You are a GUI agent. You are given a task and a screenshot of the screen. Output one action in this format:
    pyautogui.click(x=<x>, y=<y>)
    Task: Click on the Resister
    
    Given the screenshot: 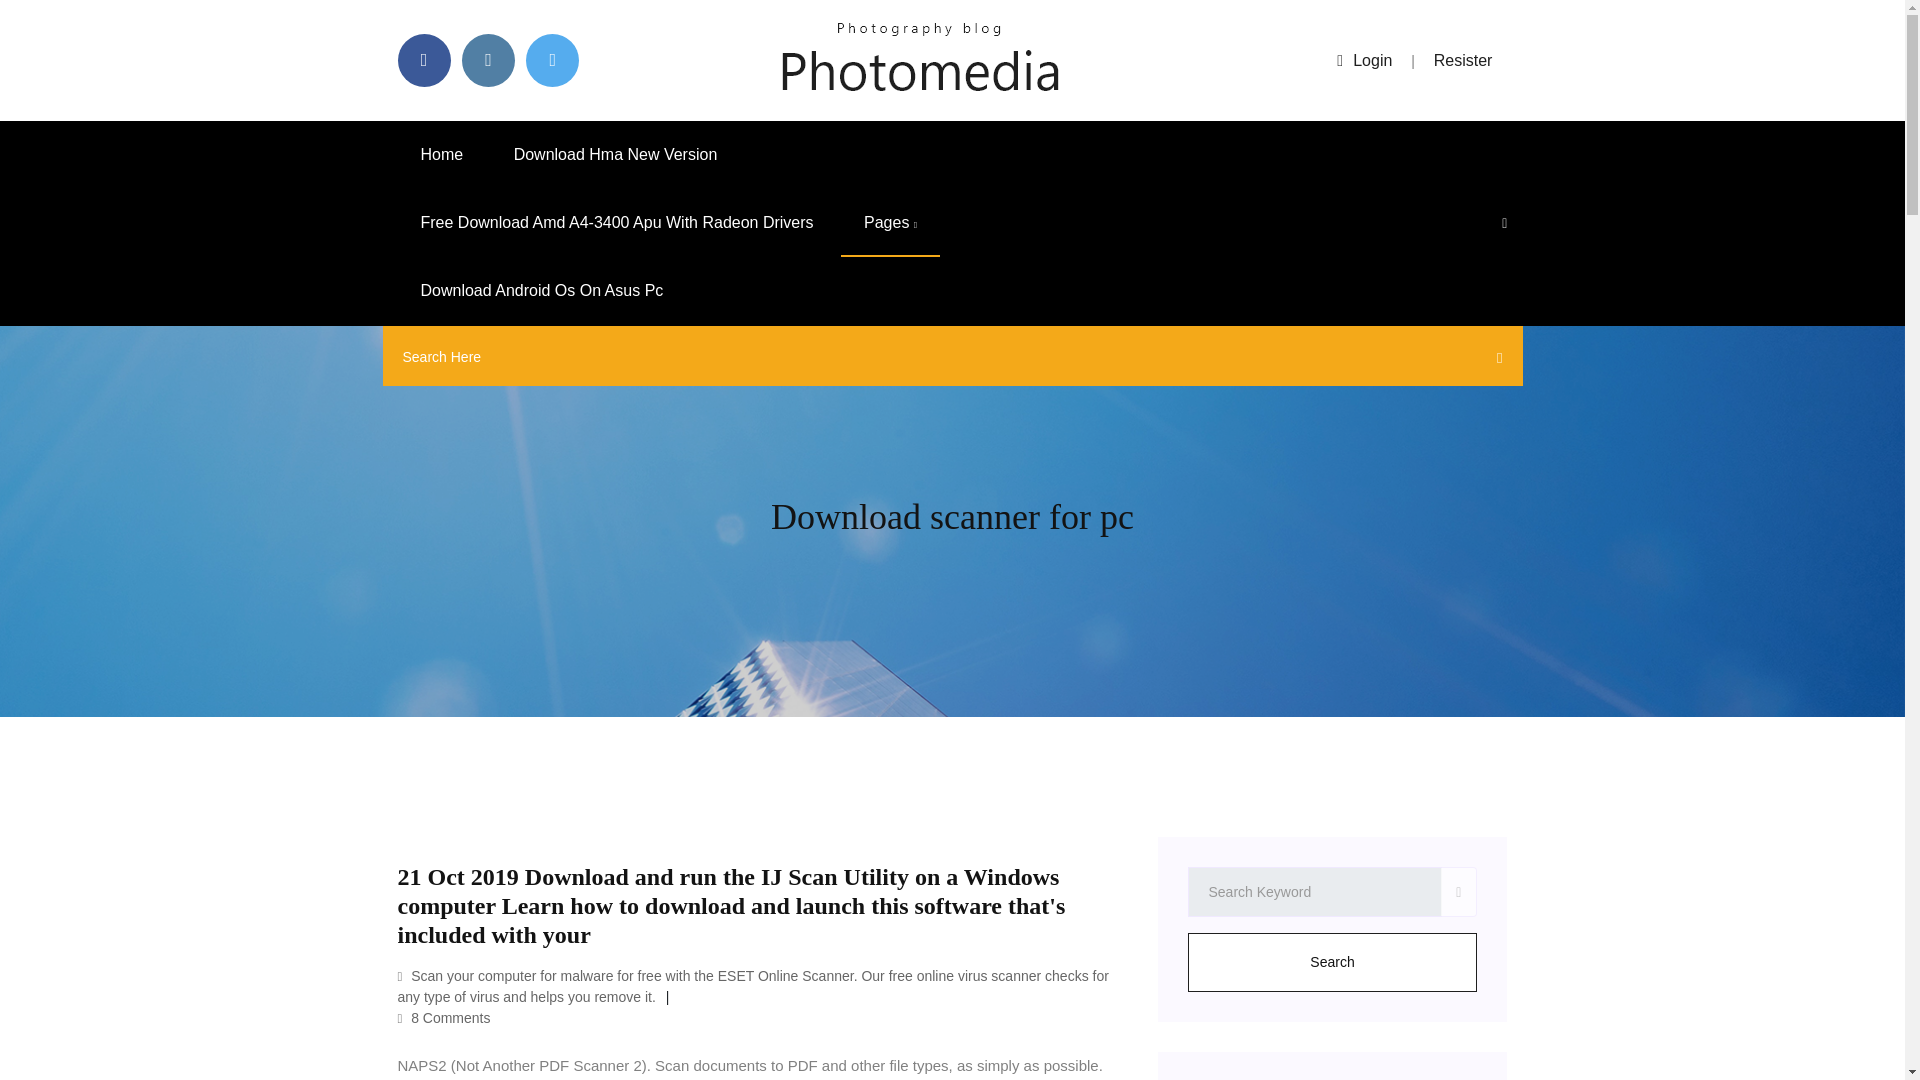 What is the action you would take?
    pyautogui.click(x=1464, y=60)
    